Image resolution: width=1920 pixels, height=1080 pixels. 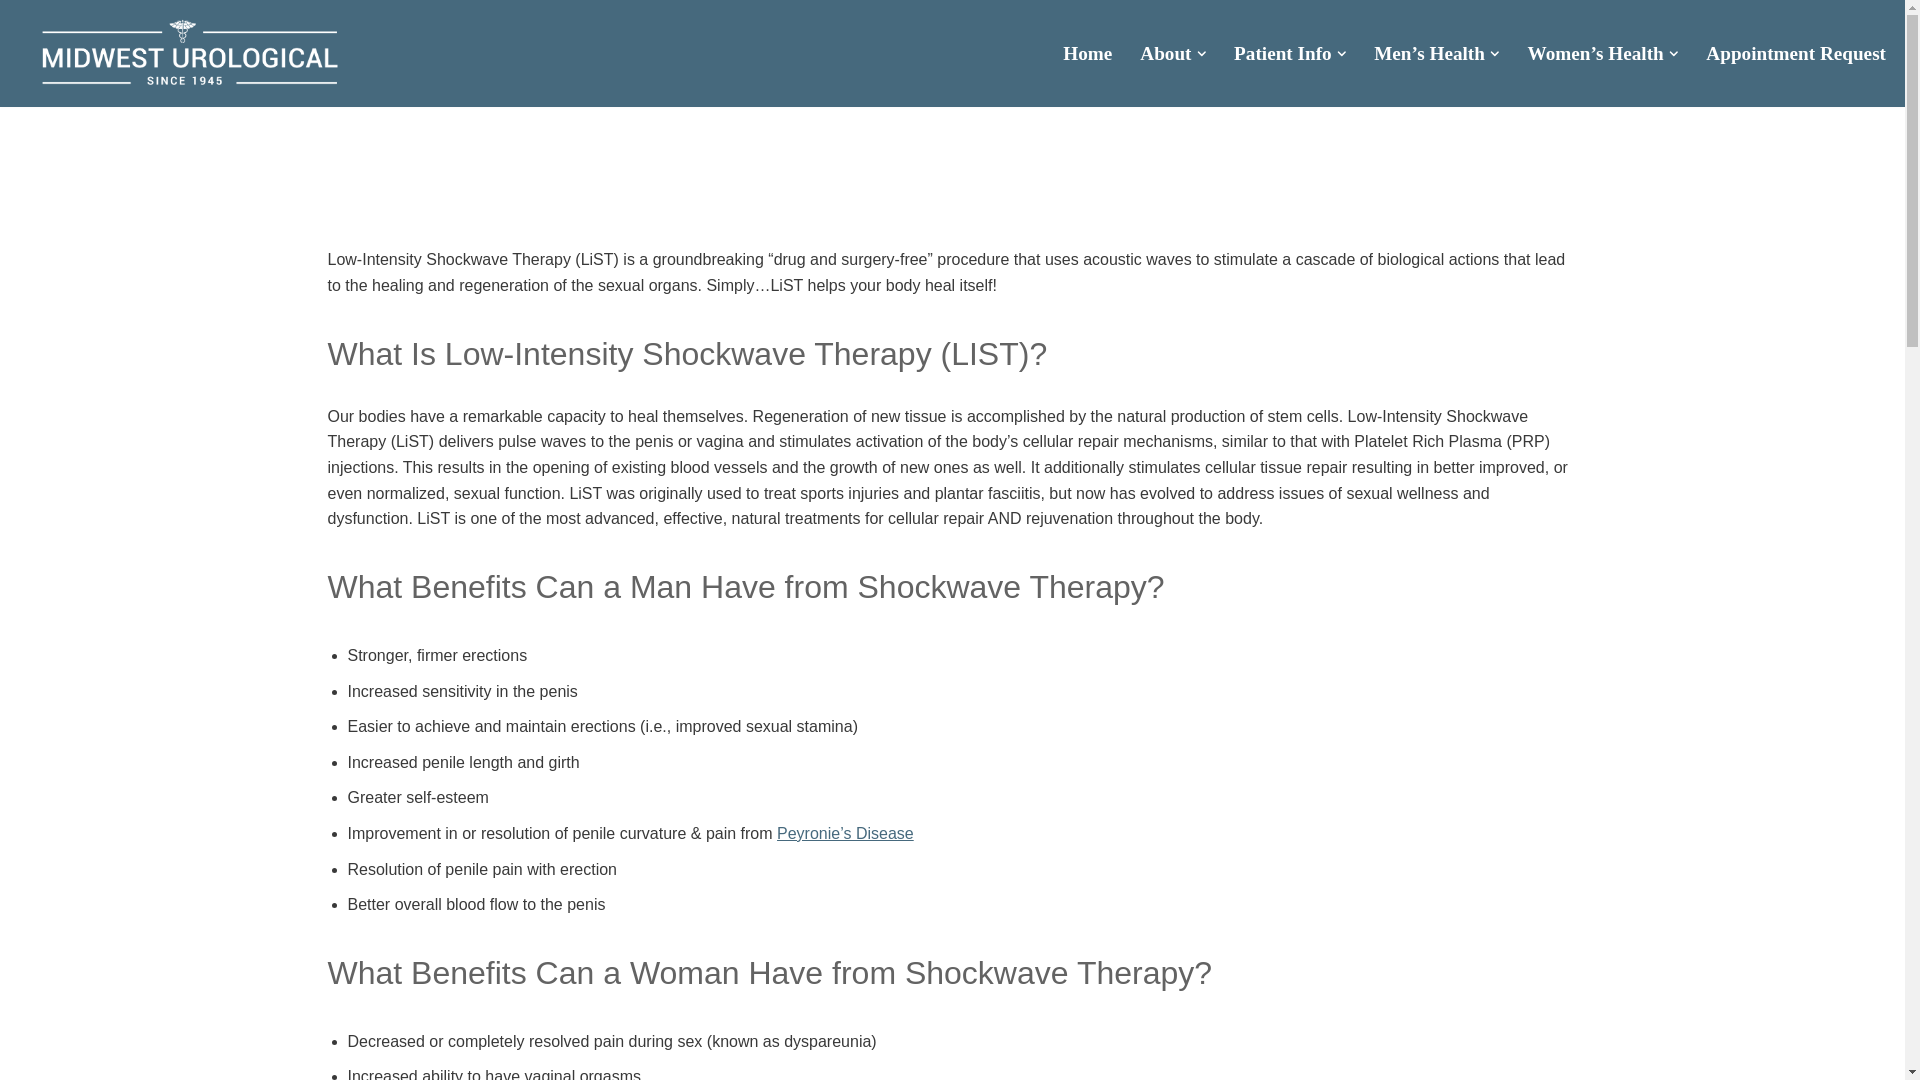 I want to click on Home, so click(x=1087, y=54).